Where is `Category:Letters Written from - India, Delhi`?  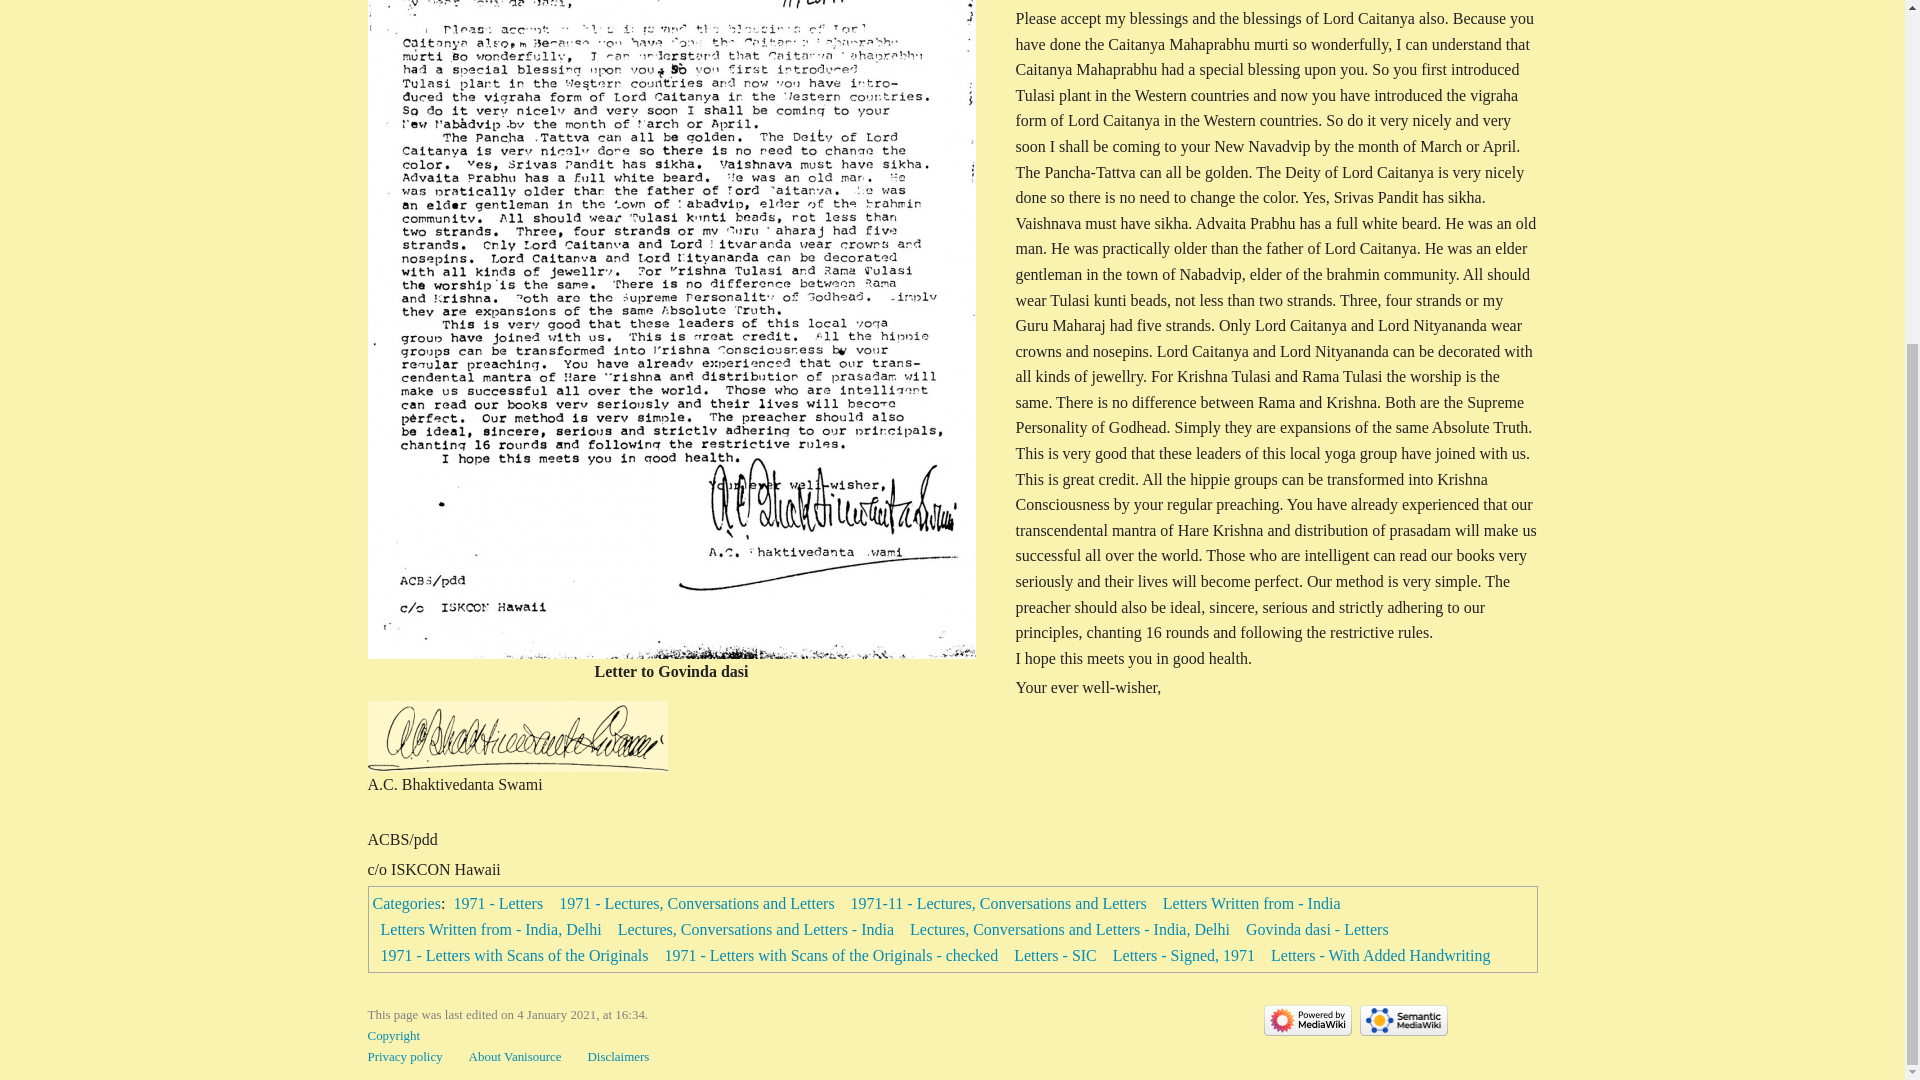
Category:Letters Written from - India, Delhi is located at coordinates (490, 930).